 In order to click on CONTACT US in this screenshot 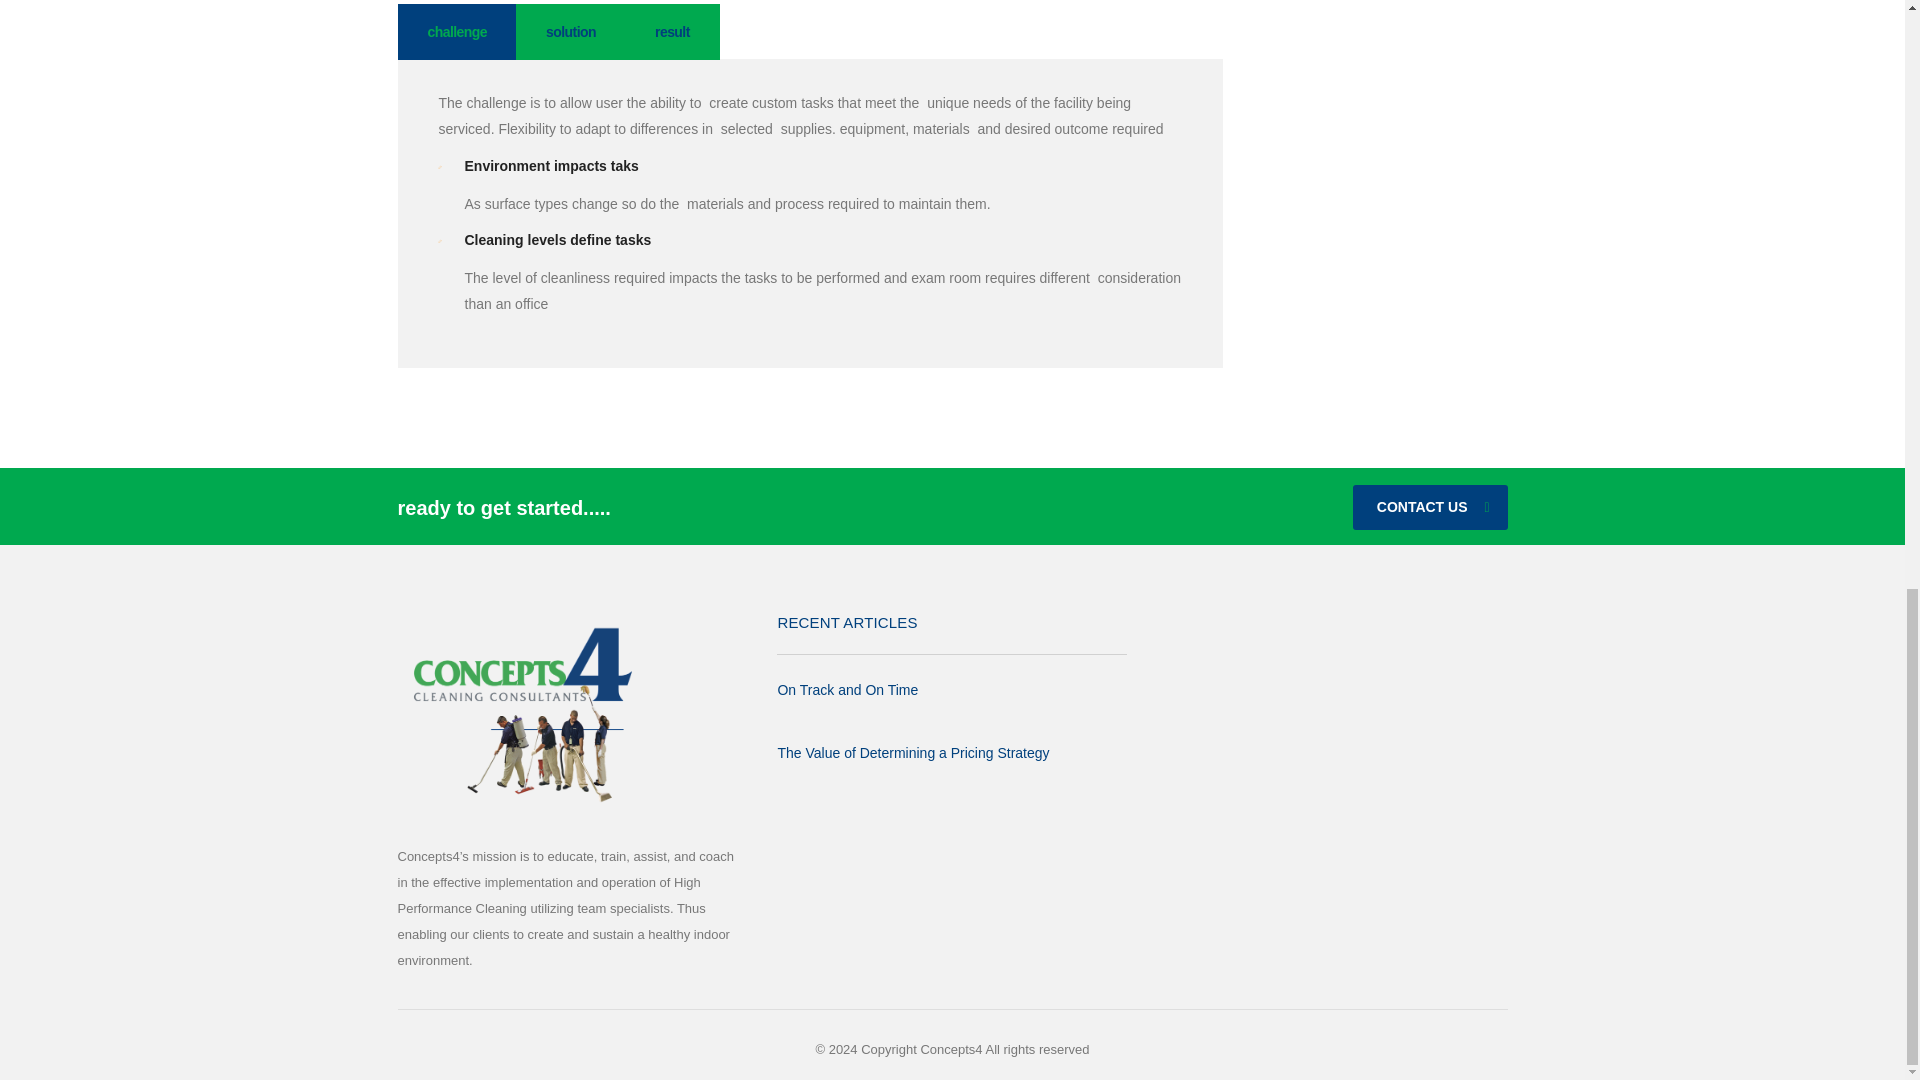, I will do `click(1430, 507)`.